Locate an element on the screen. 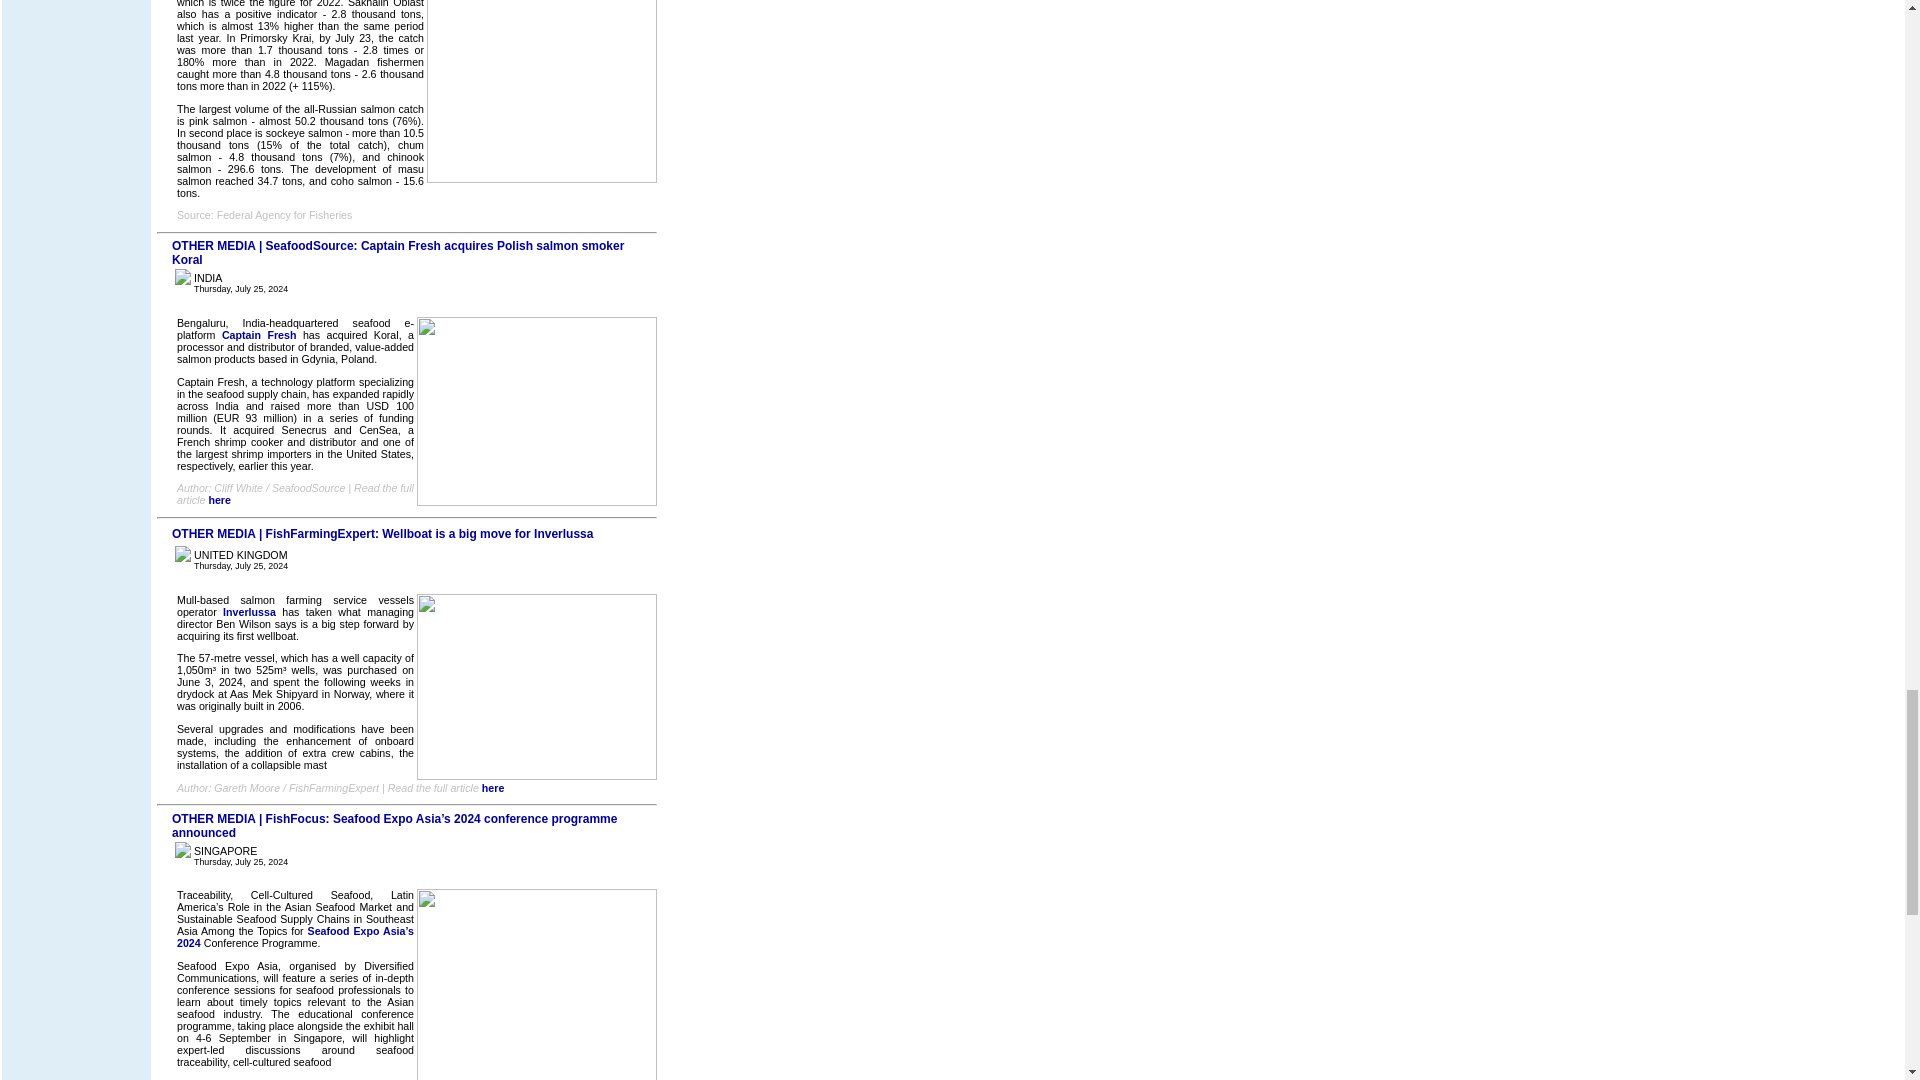  Captain Fresh is located at coordinates (260, 335).